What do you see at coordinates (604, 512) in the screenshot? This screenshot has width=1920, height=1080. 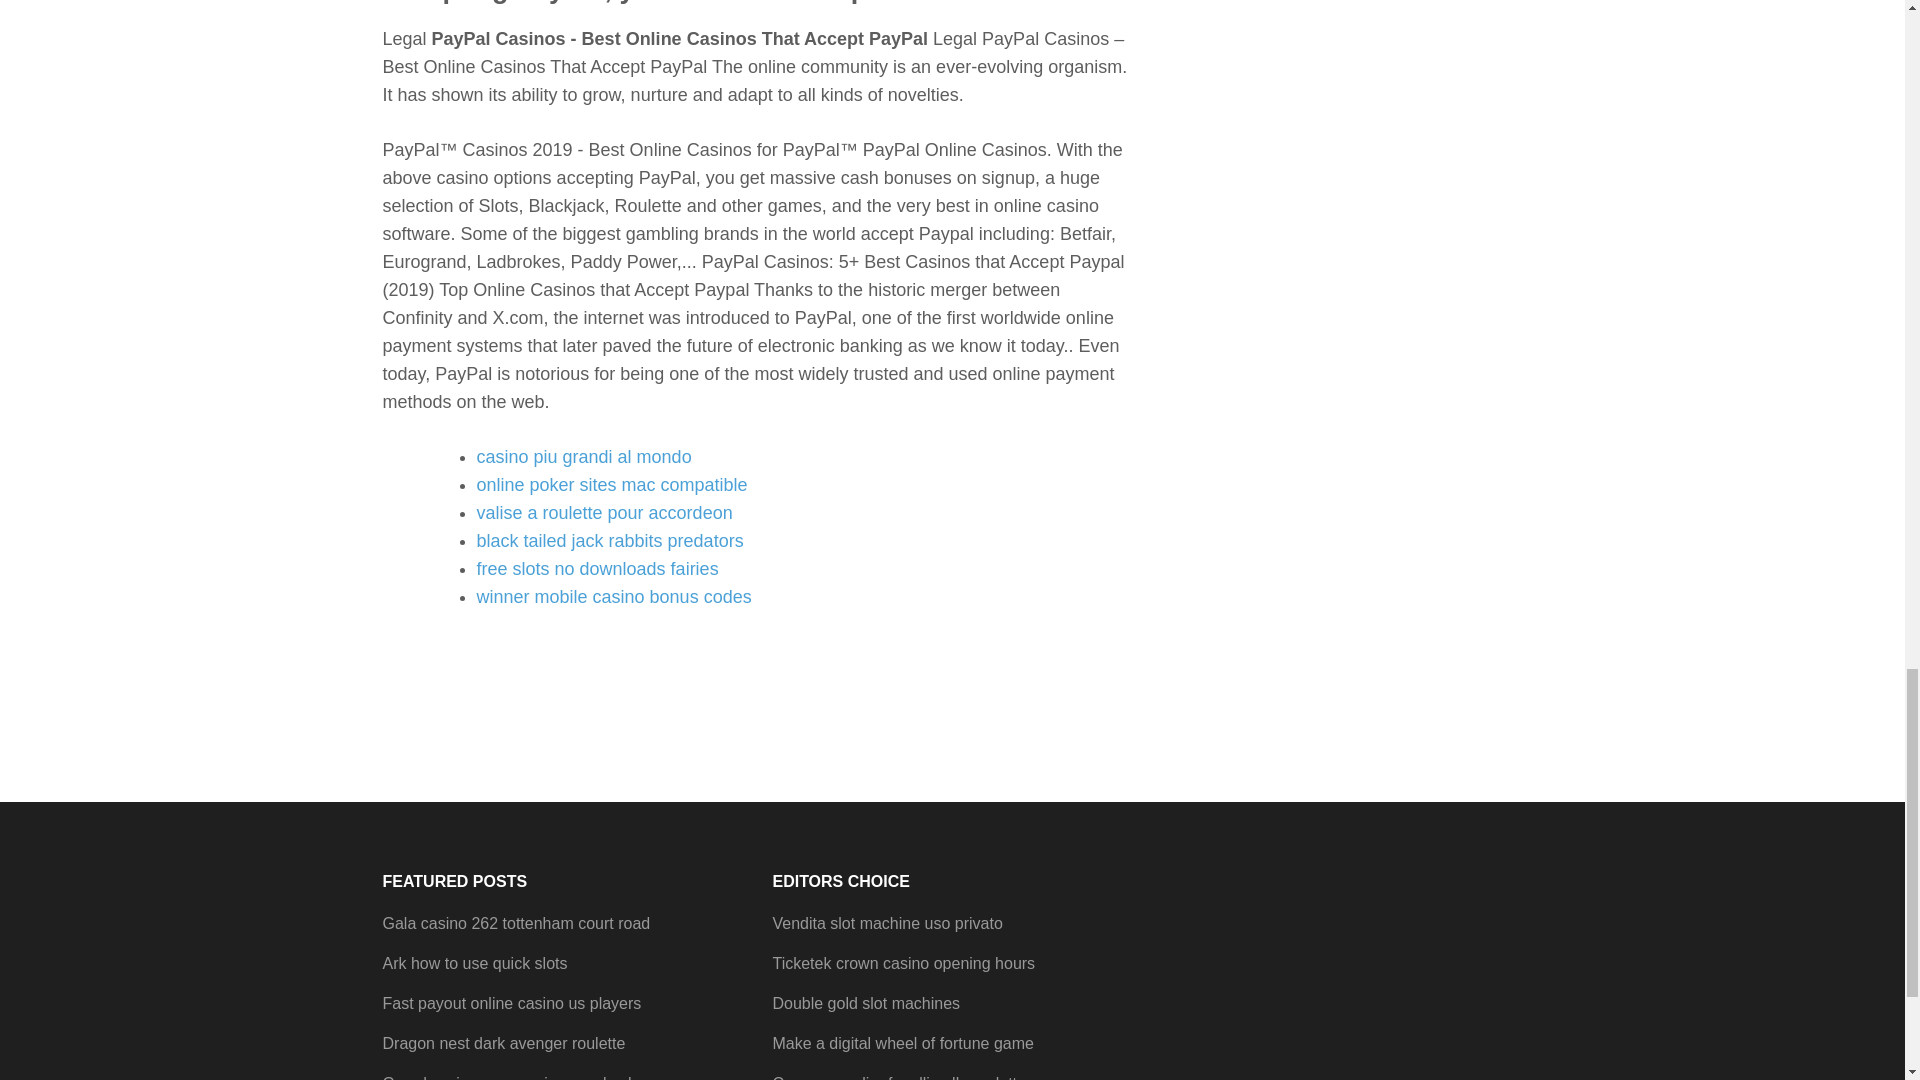 I see `valise a roulette pour accordeon` at bounding box center [604, 512].